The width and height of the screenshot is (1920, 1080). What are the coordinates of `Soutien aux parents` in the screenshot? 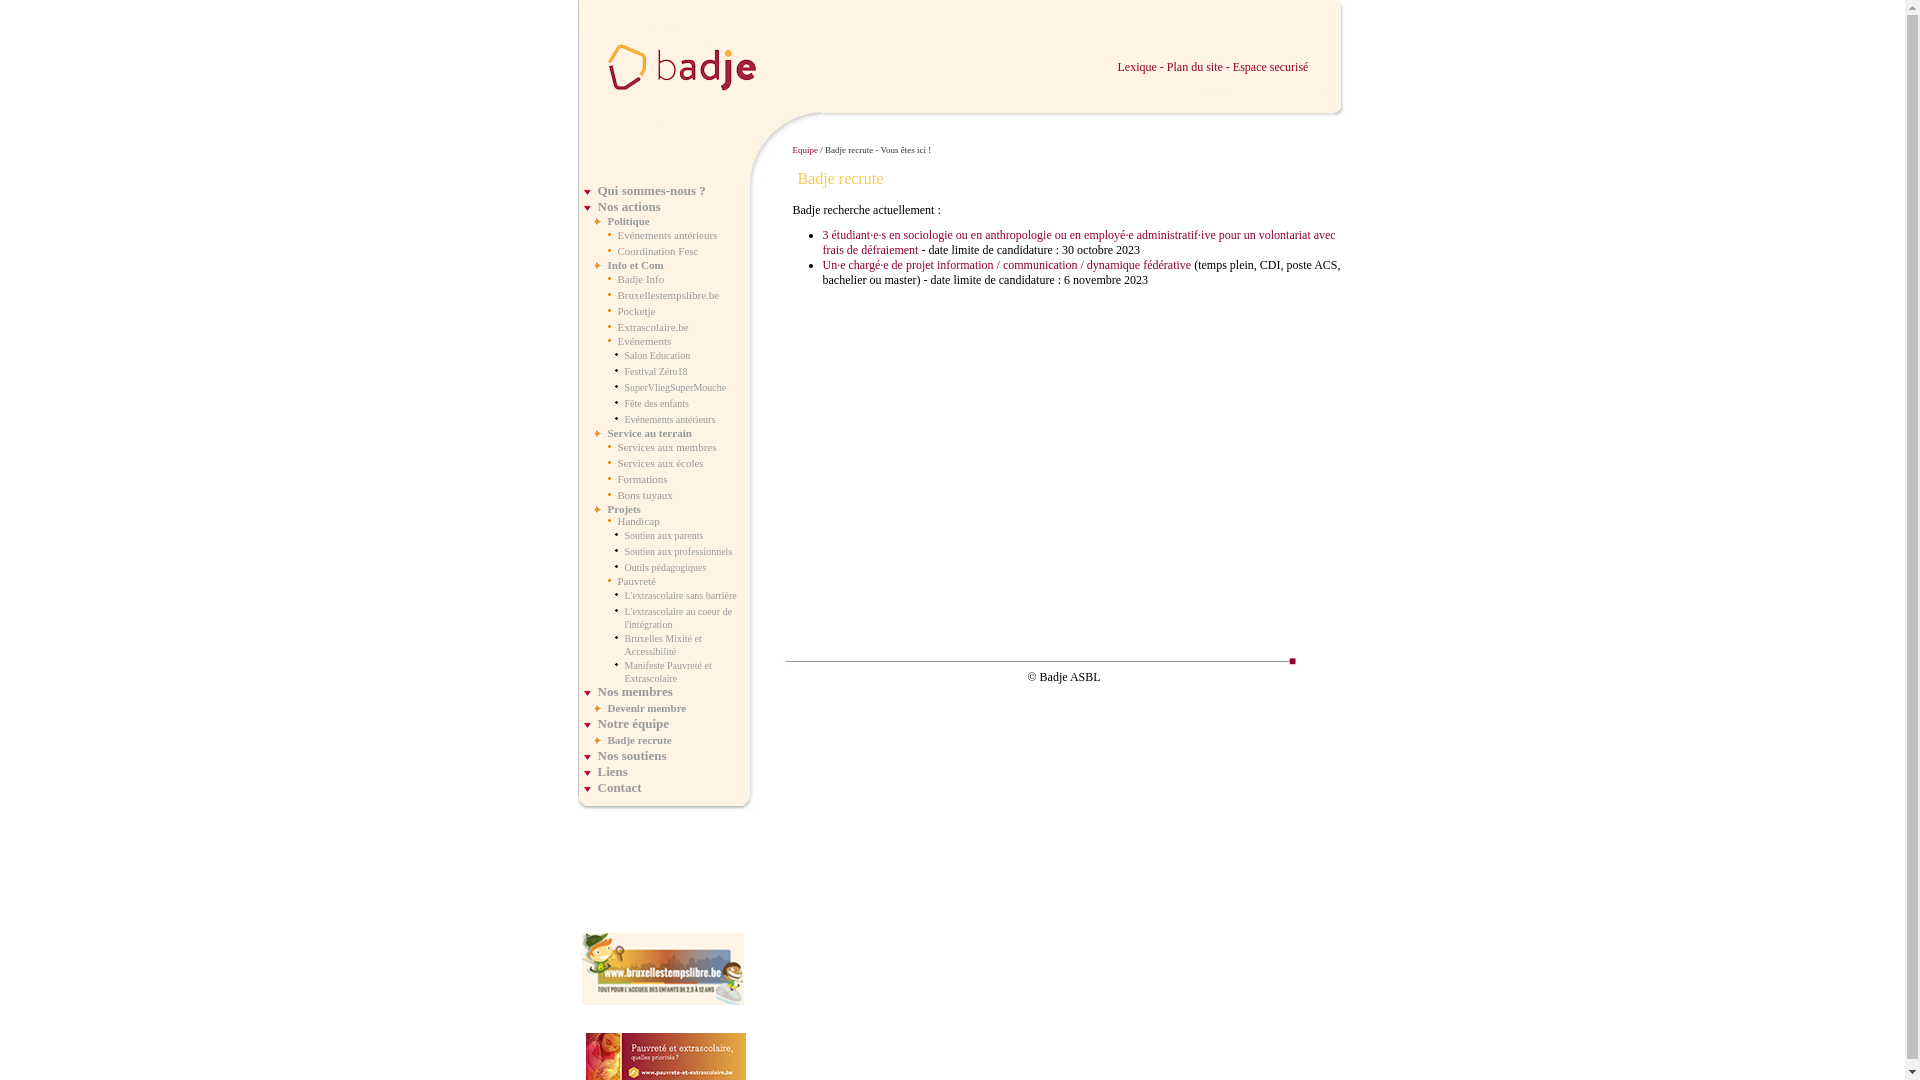 It's located at (664, 536).